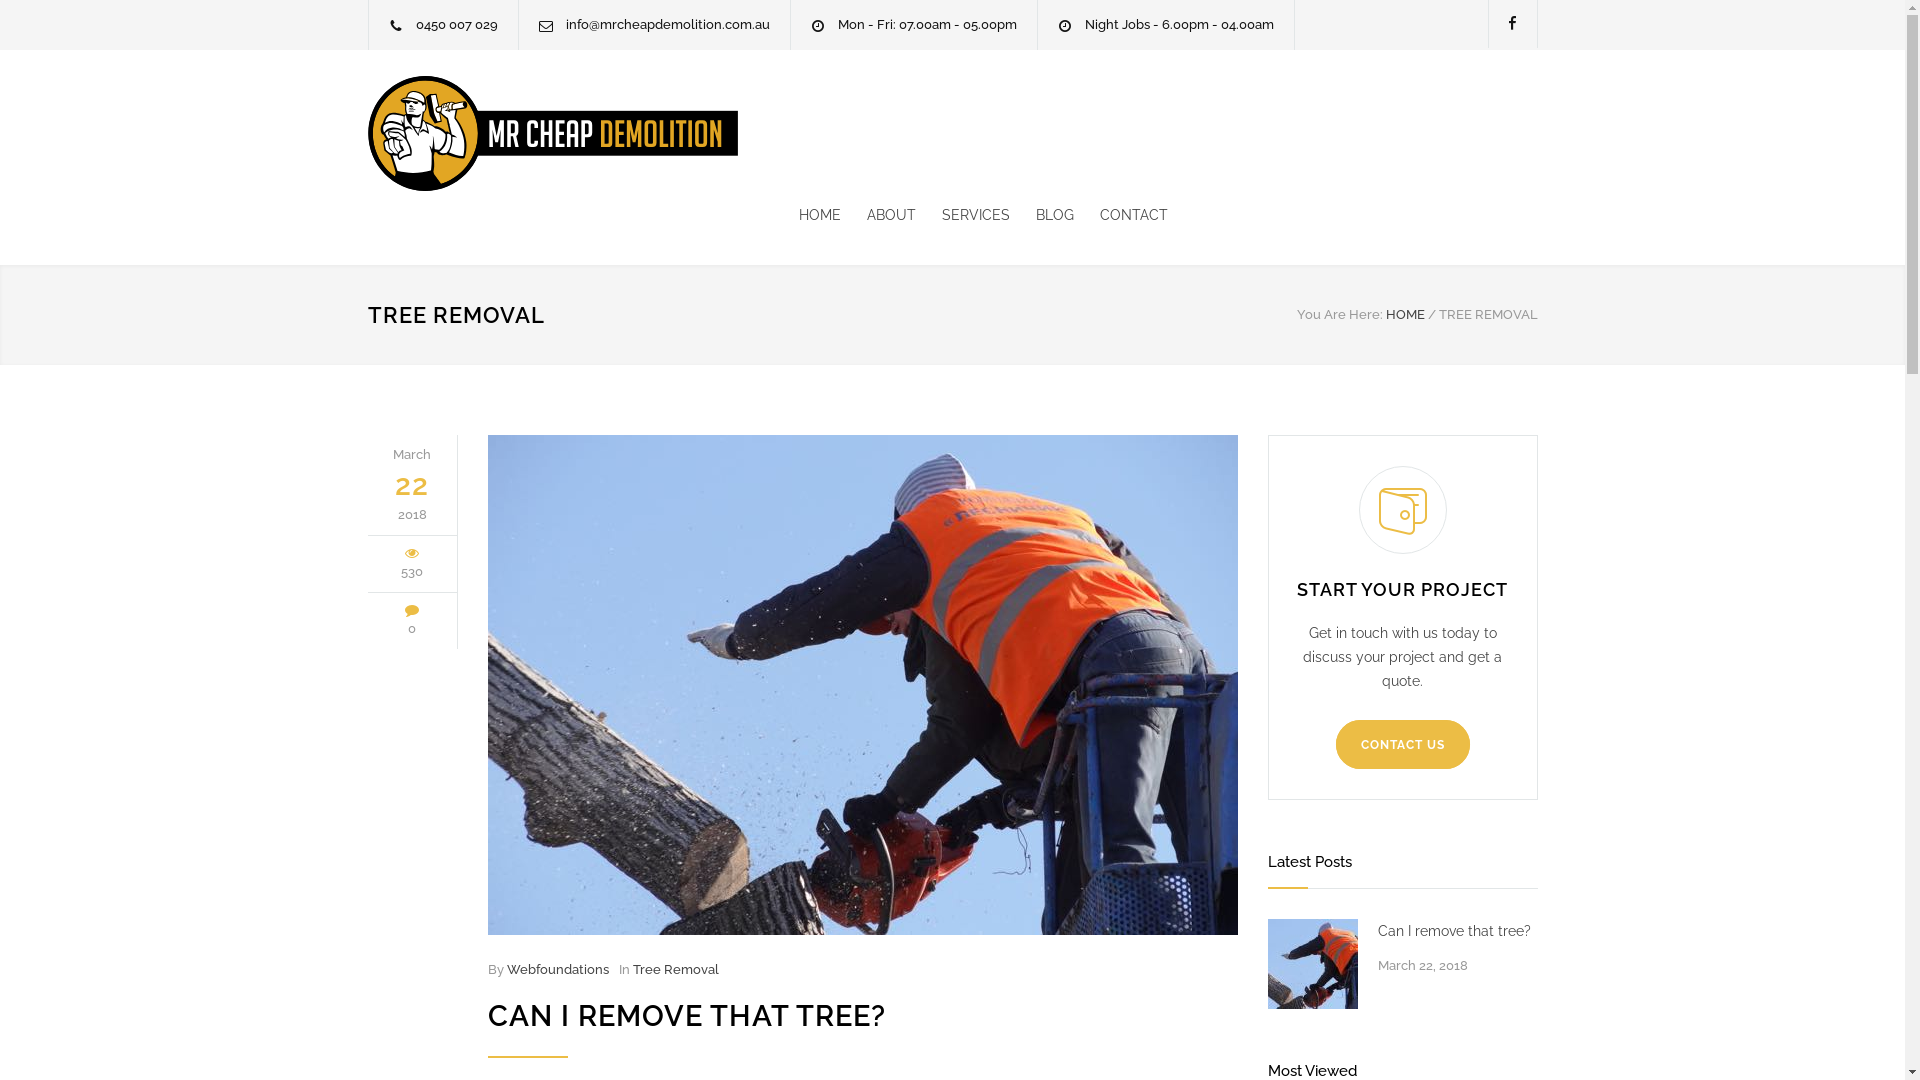  Describe the element at coordinates (675, 970) in the screenshot. I see `Tree Removal` at that location.